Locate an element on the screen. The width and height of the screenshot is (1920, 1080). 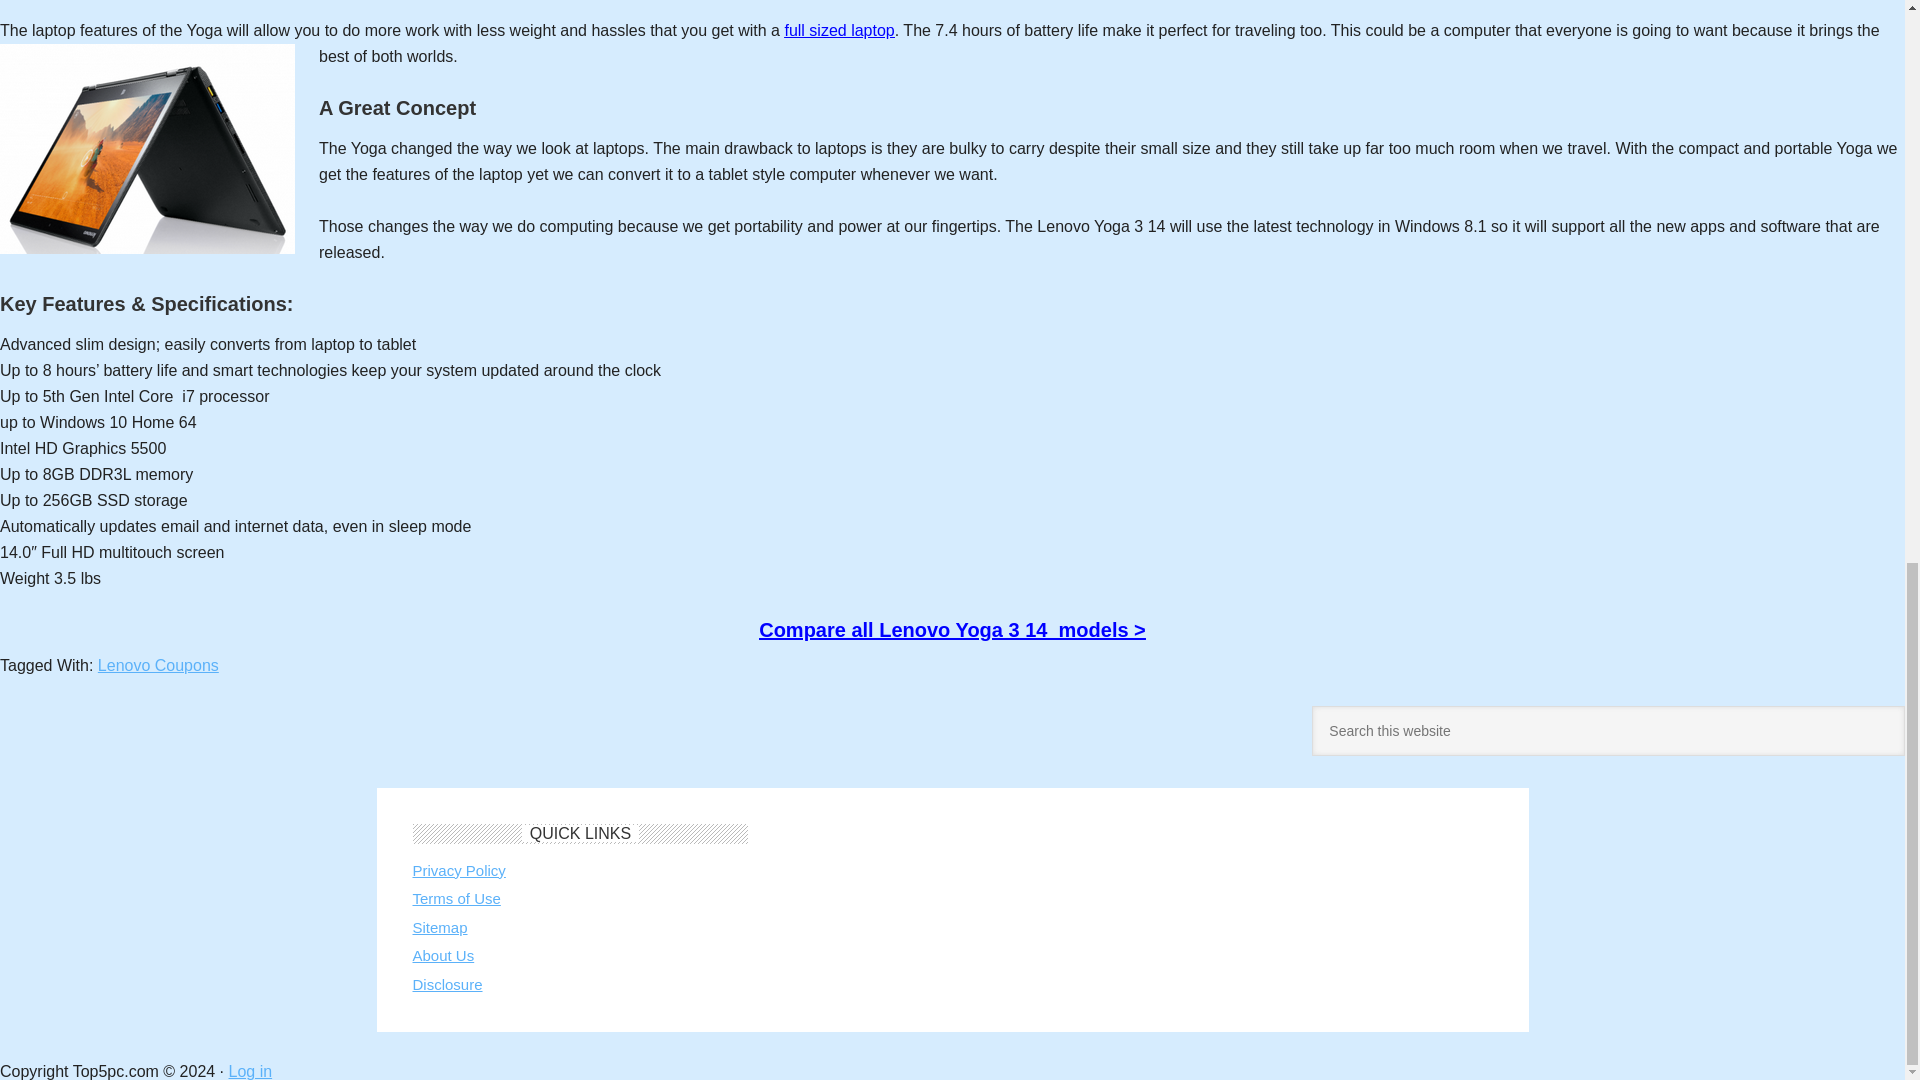
Privacy Policy is located at coordinates (458, 870).